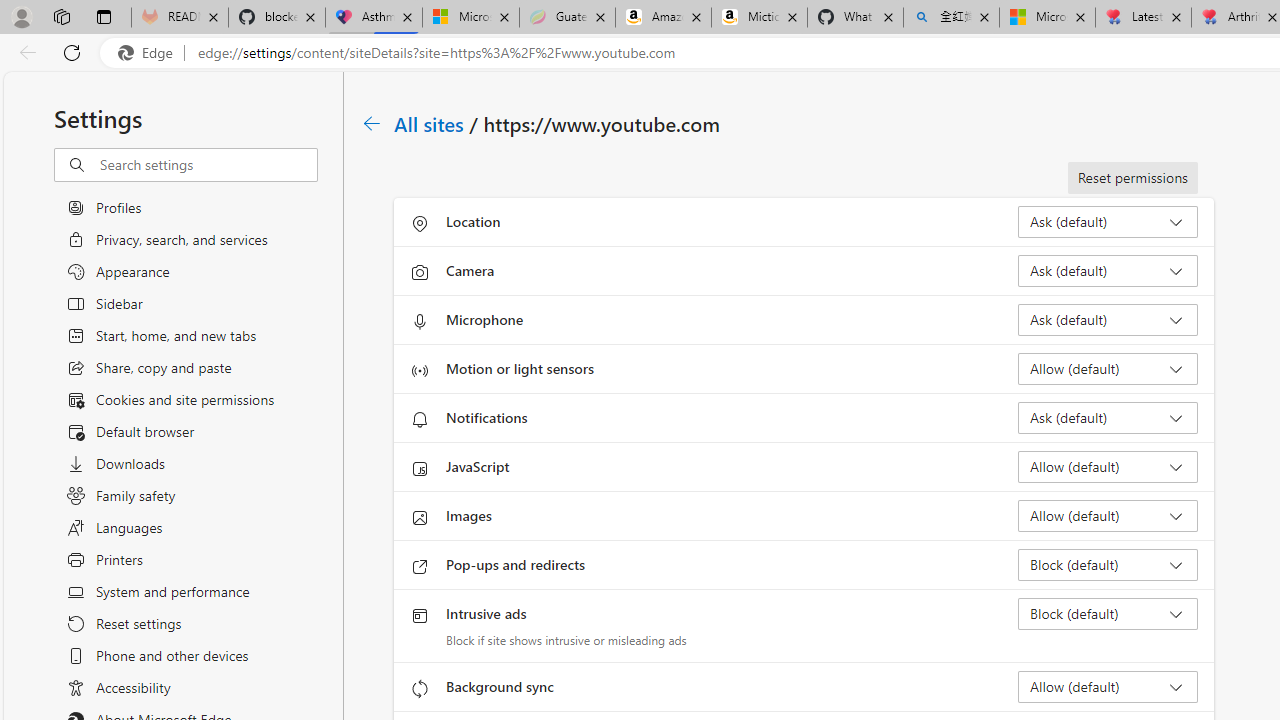  What do you see at coordinates (1108, 320) in the screenshot?
I see `Microphone Ask (default)` at bounding box center [1108, 320].